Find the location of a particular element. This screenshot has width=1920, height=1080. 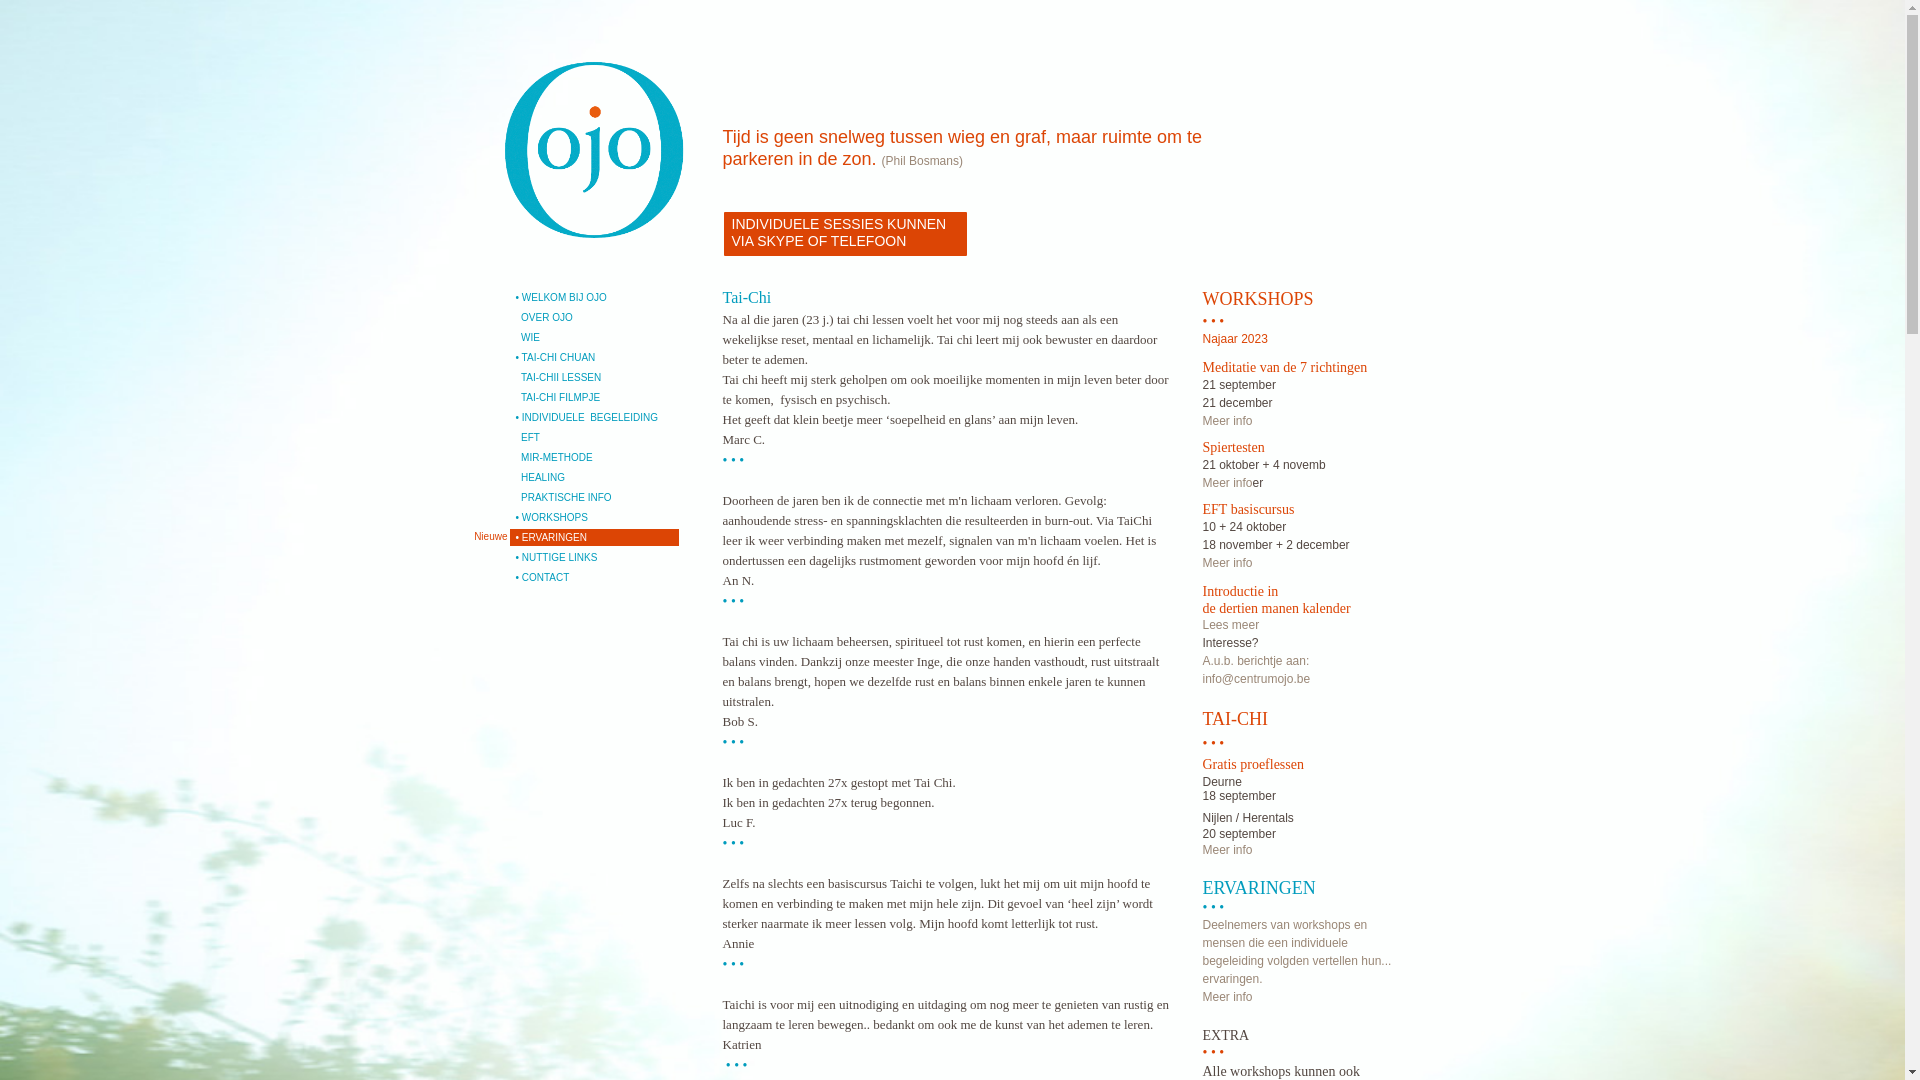

  MIR-METHODE is located at coordinates (594, 458).